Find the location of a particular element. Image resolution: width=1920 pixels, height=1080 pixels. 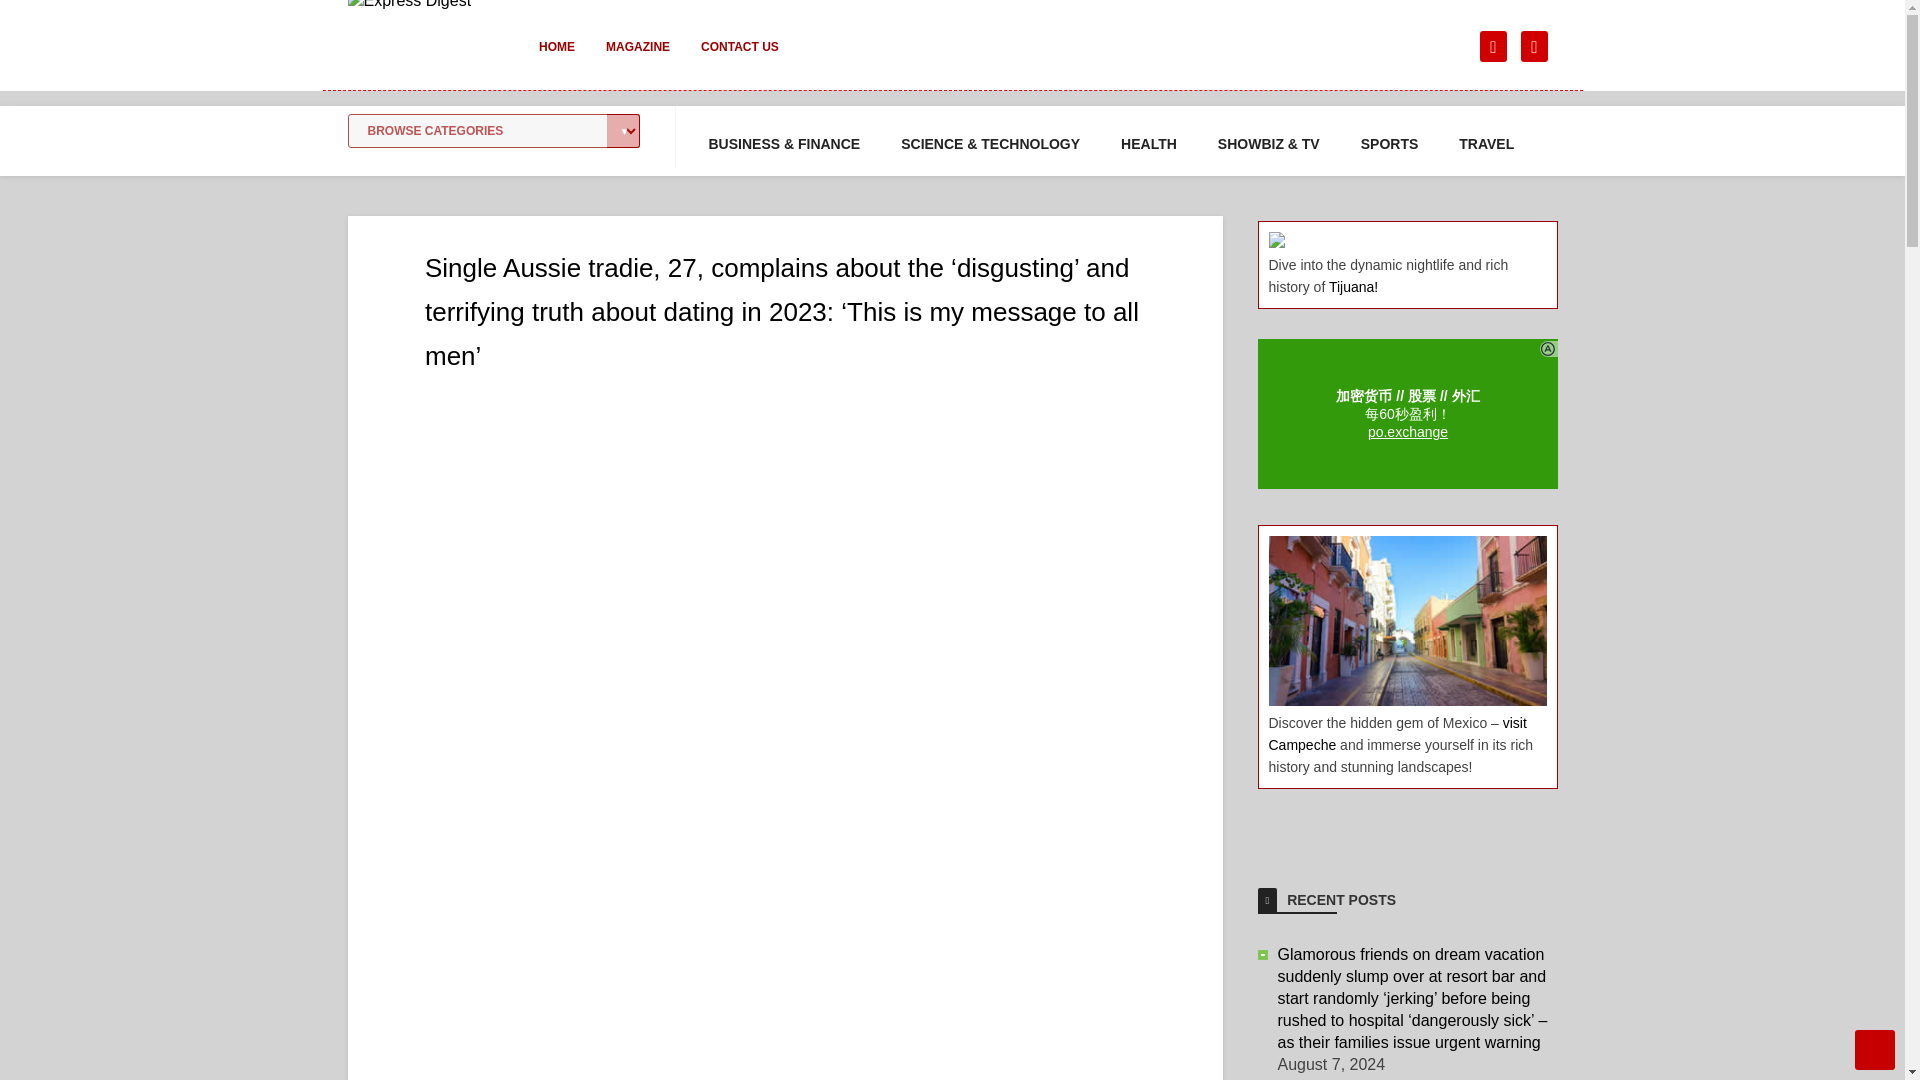

visit Campeche is located at coordinates (1396, 733).